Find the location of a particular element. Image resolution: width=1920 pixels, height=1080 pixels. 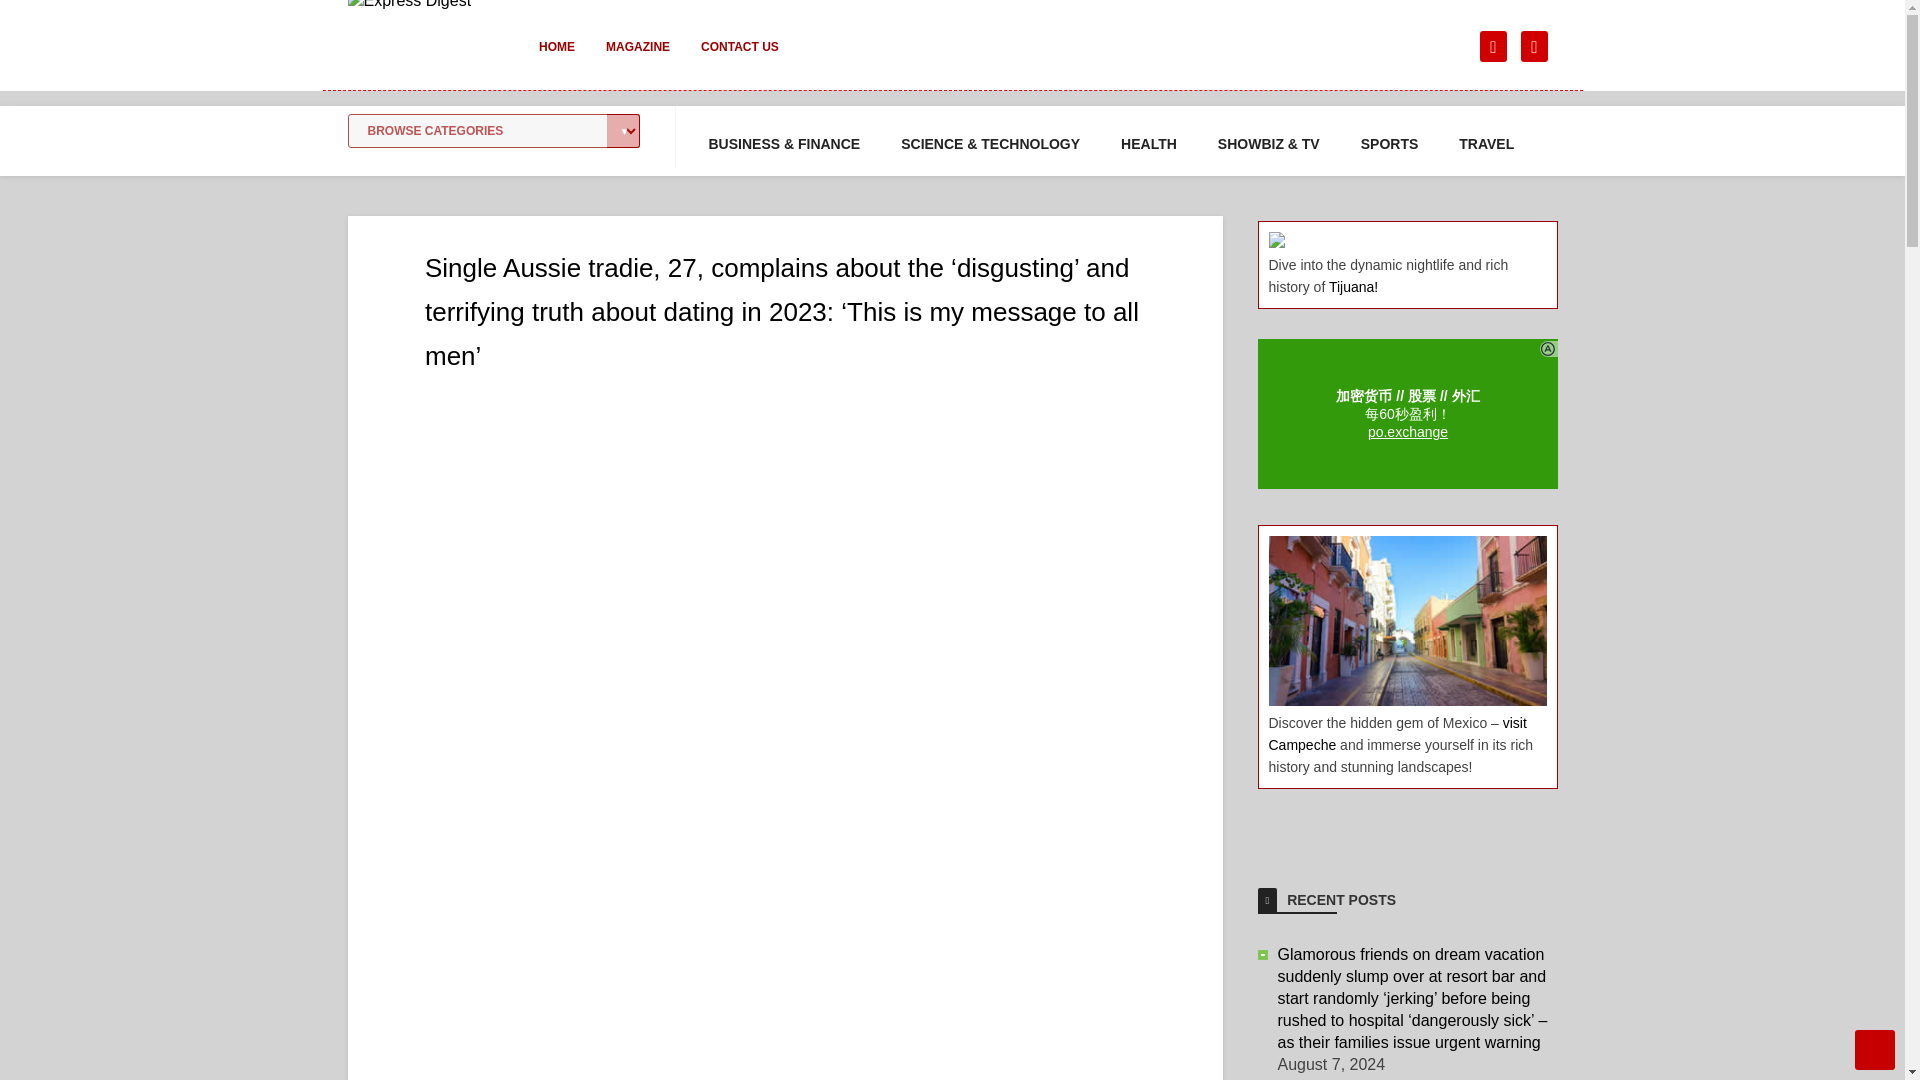

visit Campeche is located at coordinates (1396, 733).